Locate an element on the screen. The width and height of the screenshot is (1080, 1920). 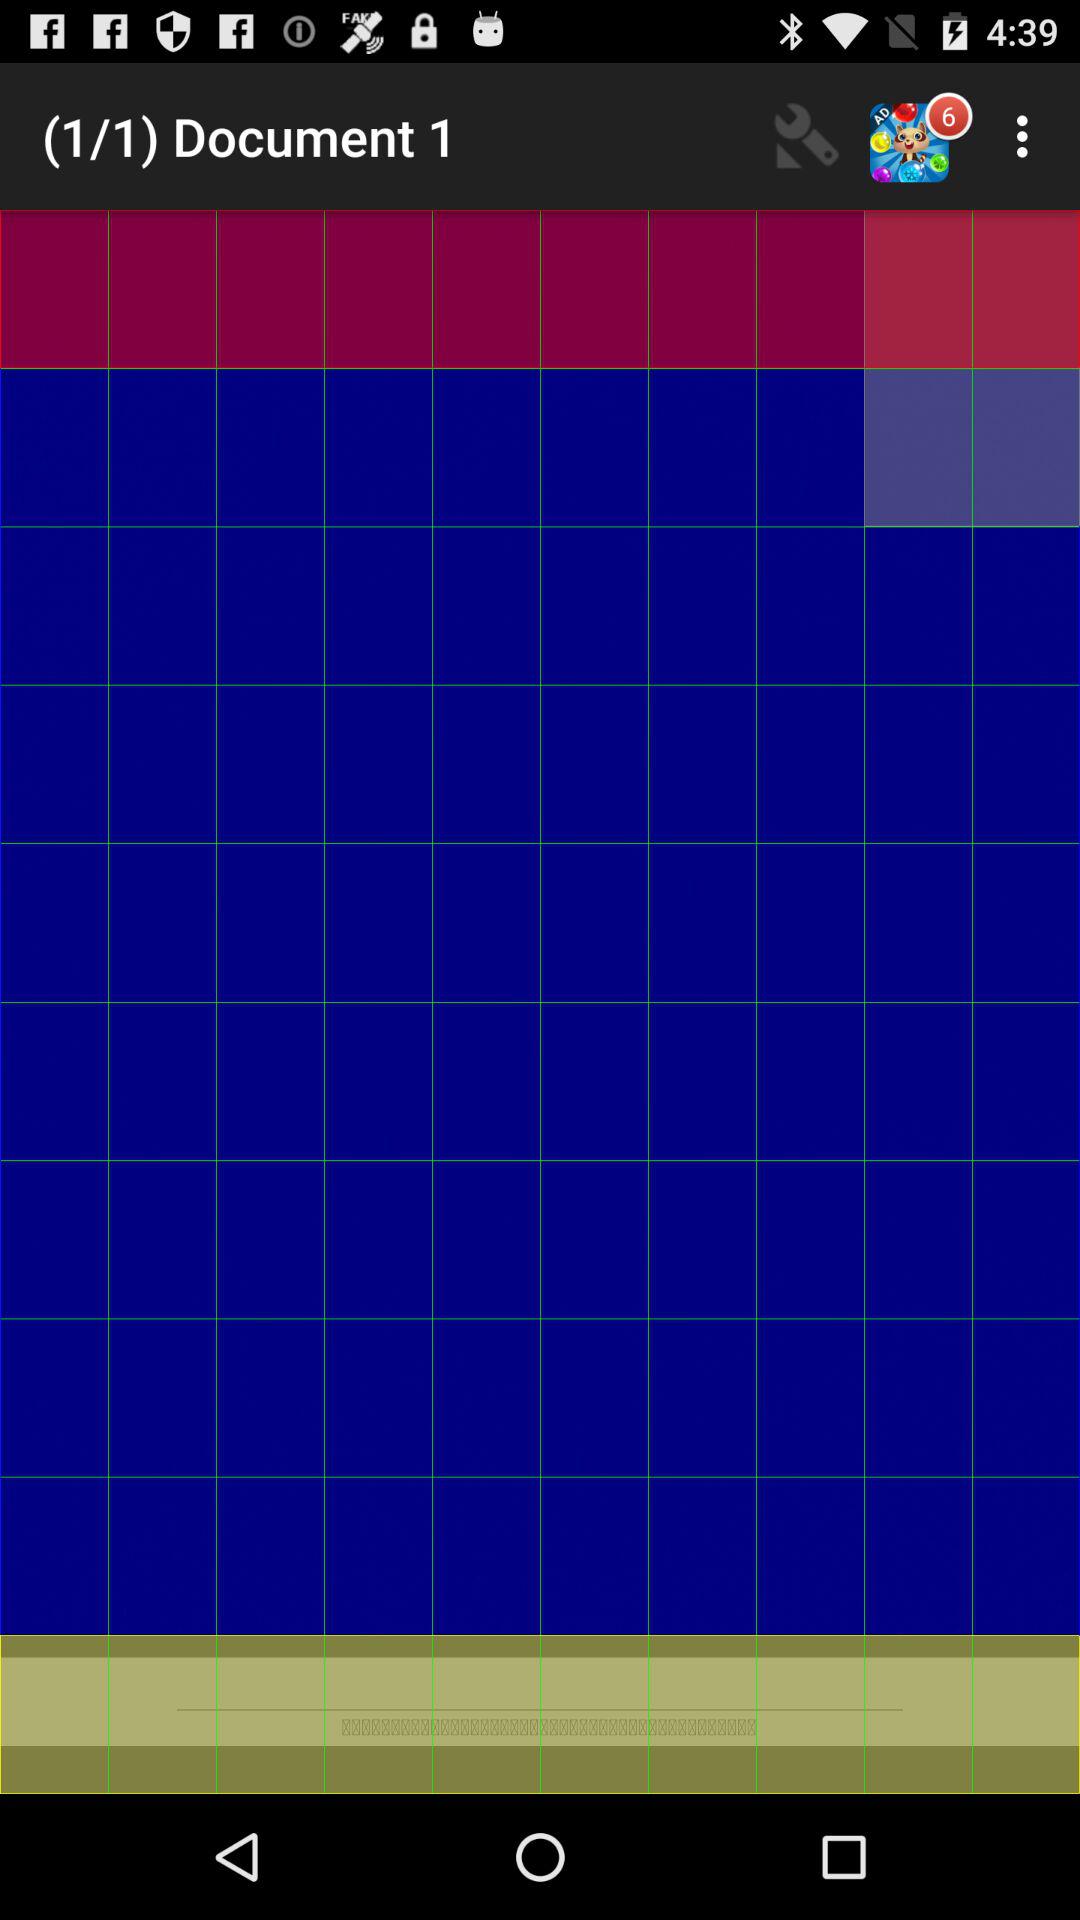
turn on item to the right of 1 1 document item is located at coordinates (807, 136).